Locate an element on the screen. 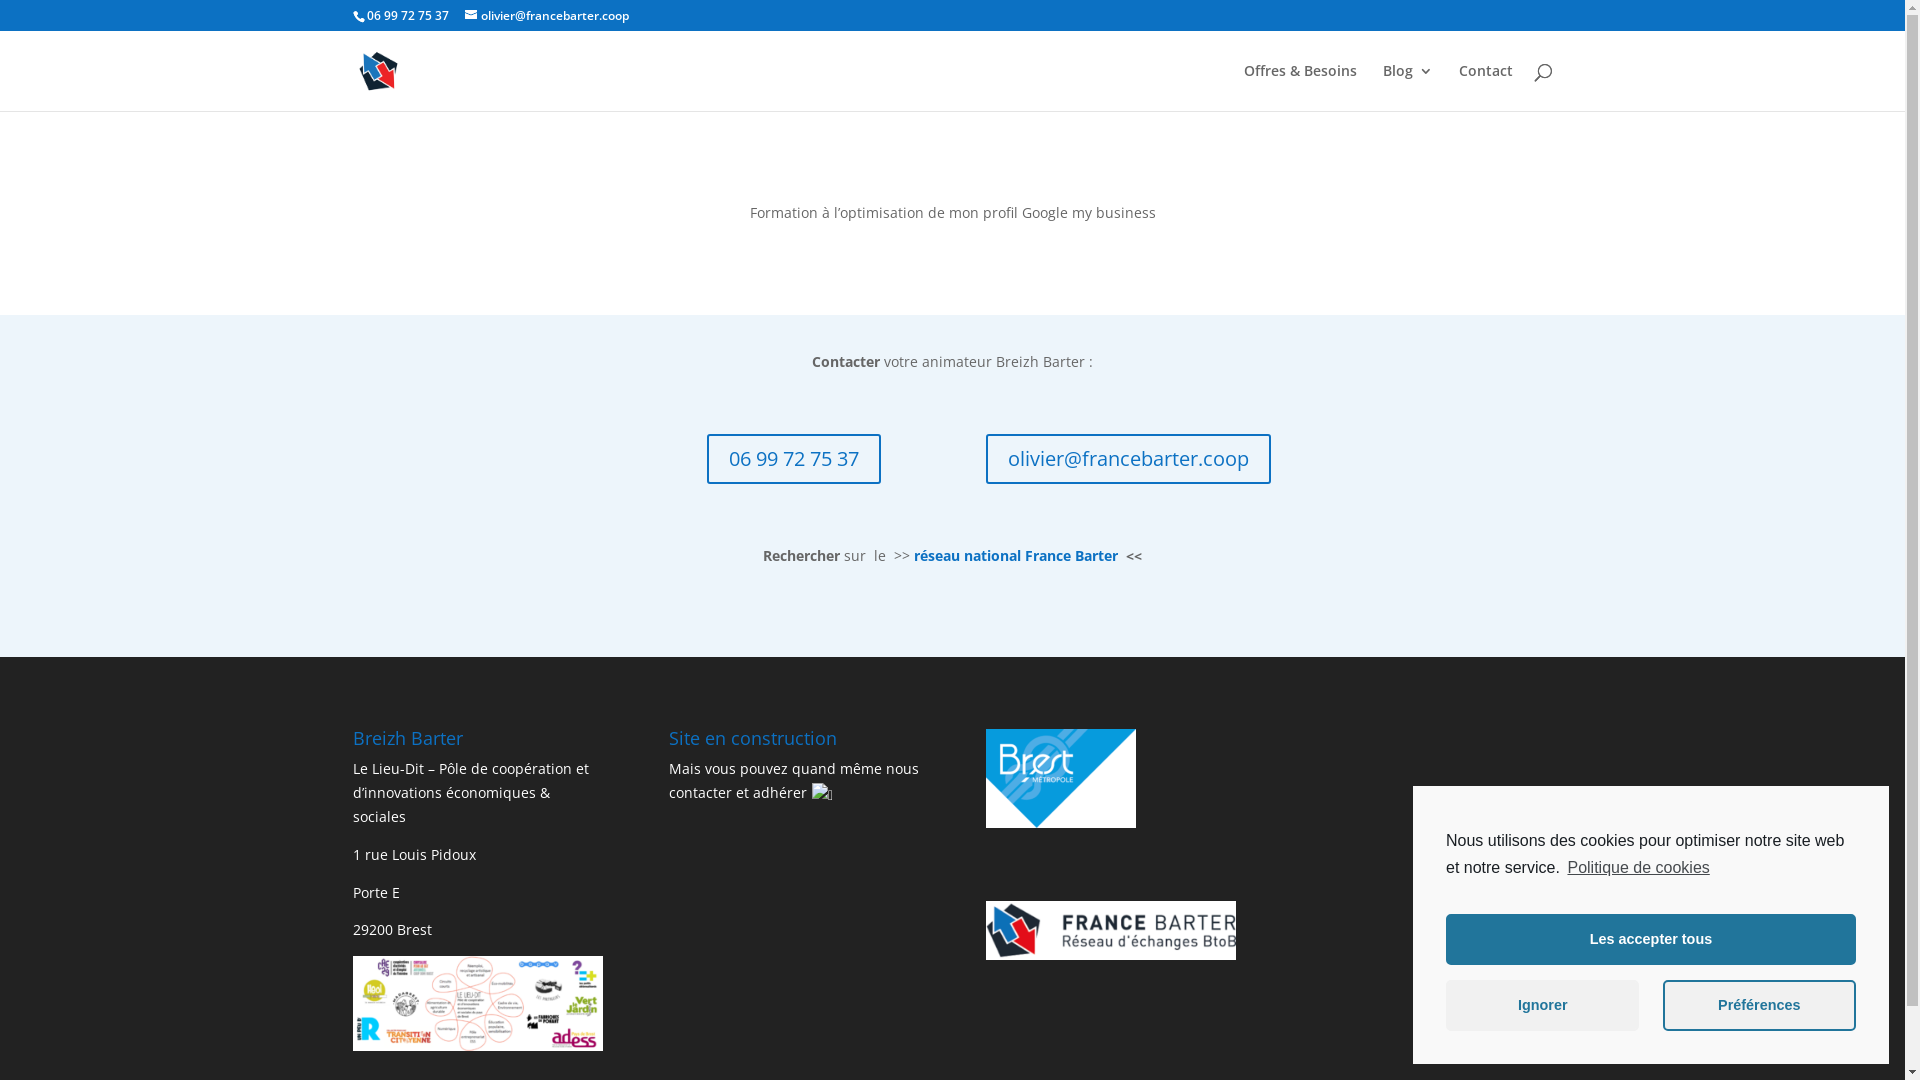 This screenshot has width=1920, height=1080. Contact is located at coordinates (1485, 88).